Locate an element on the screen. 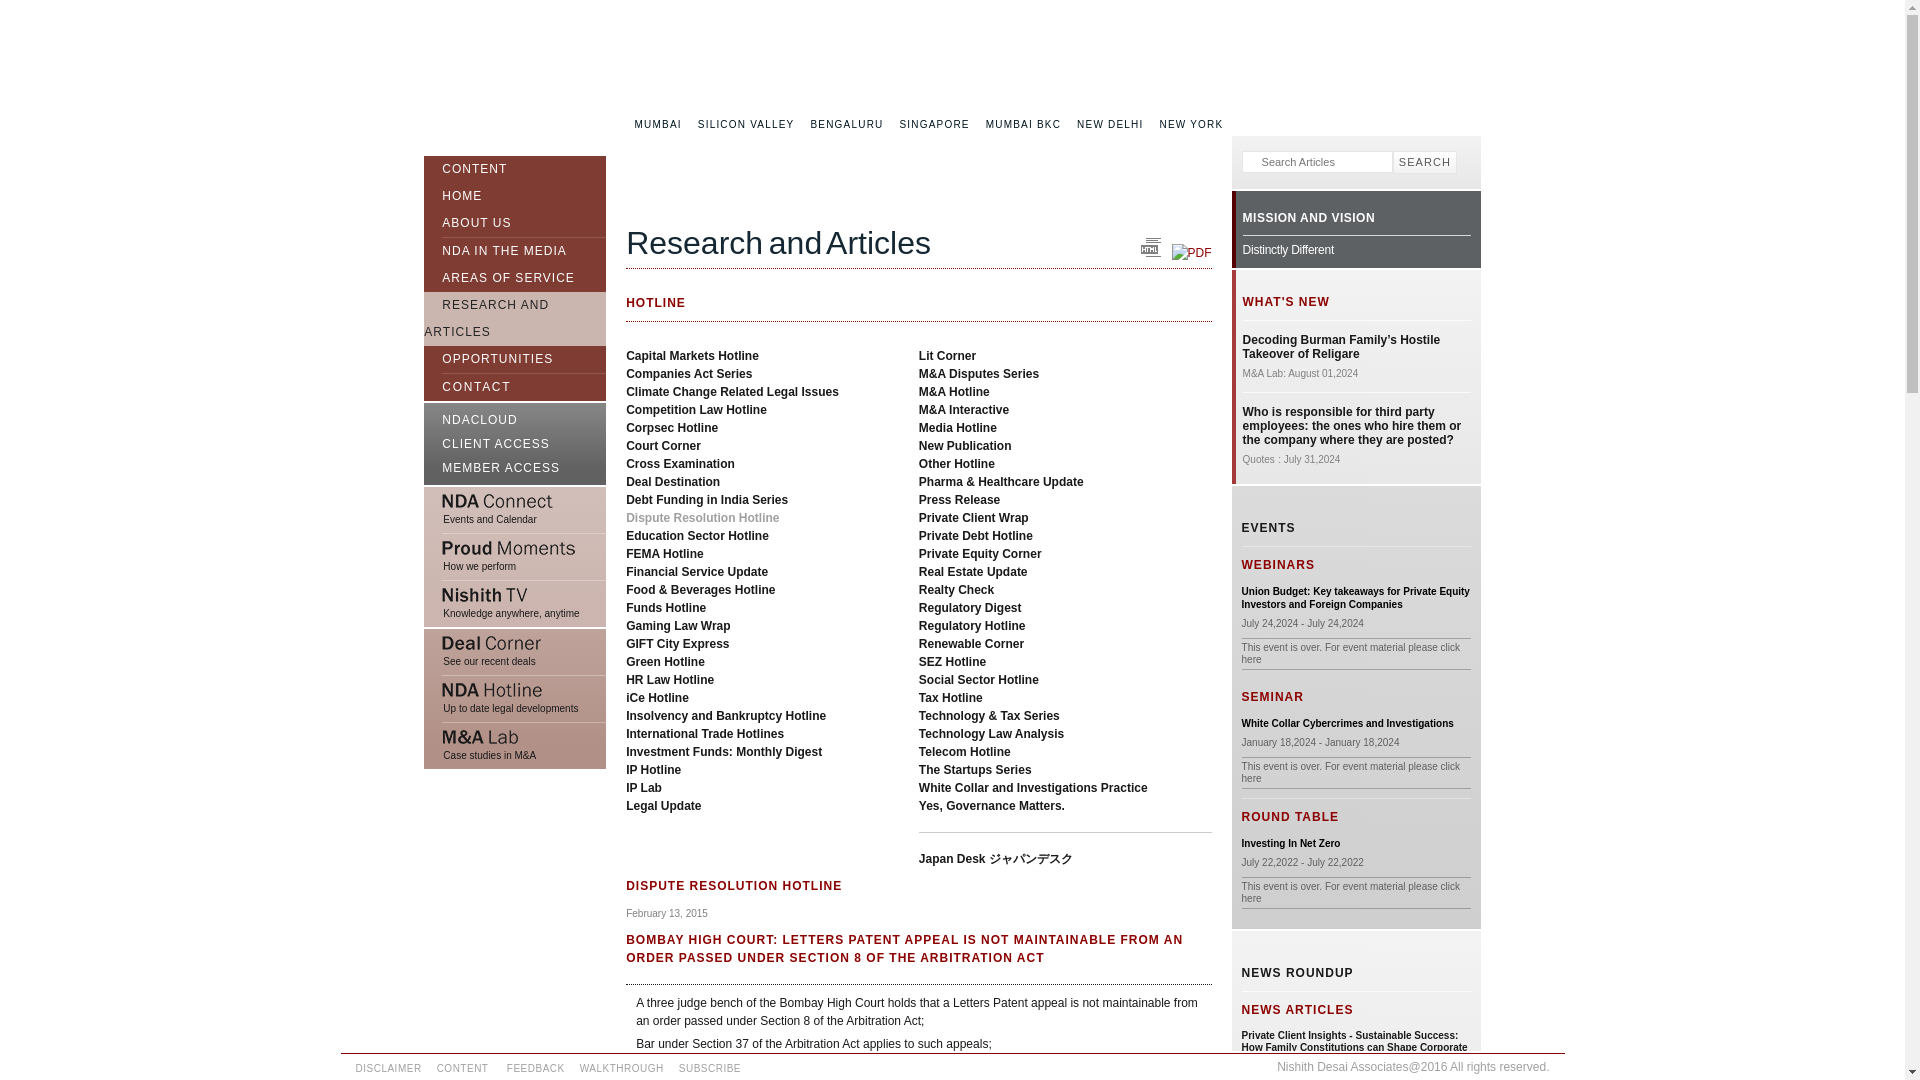 This screenshot has width=1920, height=1080. CONTACT is located at coordinates (467, 386).